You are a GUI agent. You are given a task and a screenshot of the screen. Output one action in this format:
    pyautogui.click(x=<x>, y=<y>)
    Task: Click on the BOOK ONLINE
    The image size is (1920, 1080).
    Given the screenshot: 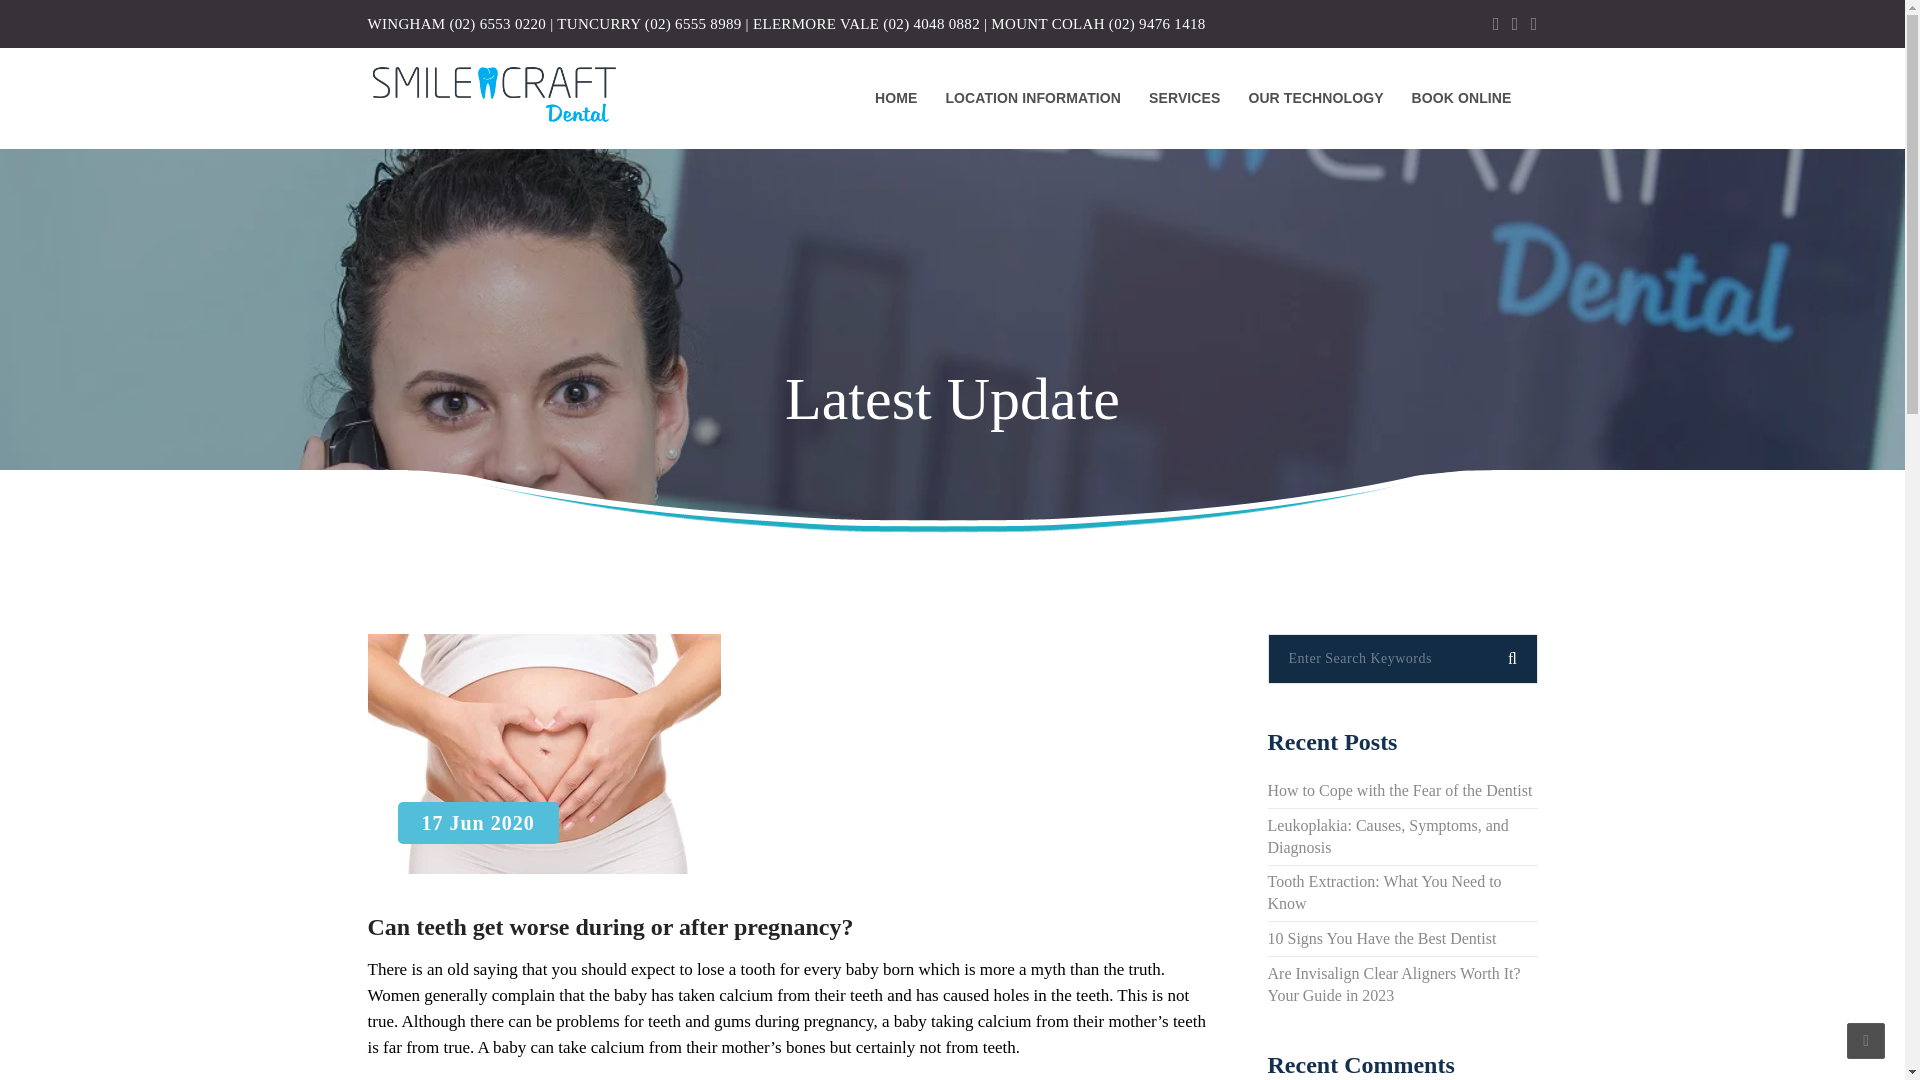 What is the action you would take?
    pyautogui.click(x=1462, y=97)
    